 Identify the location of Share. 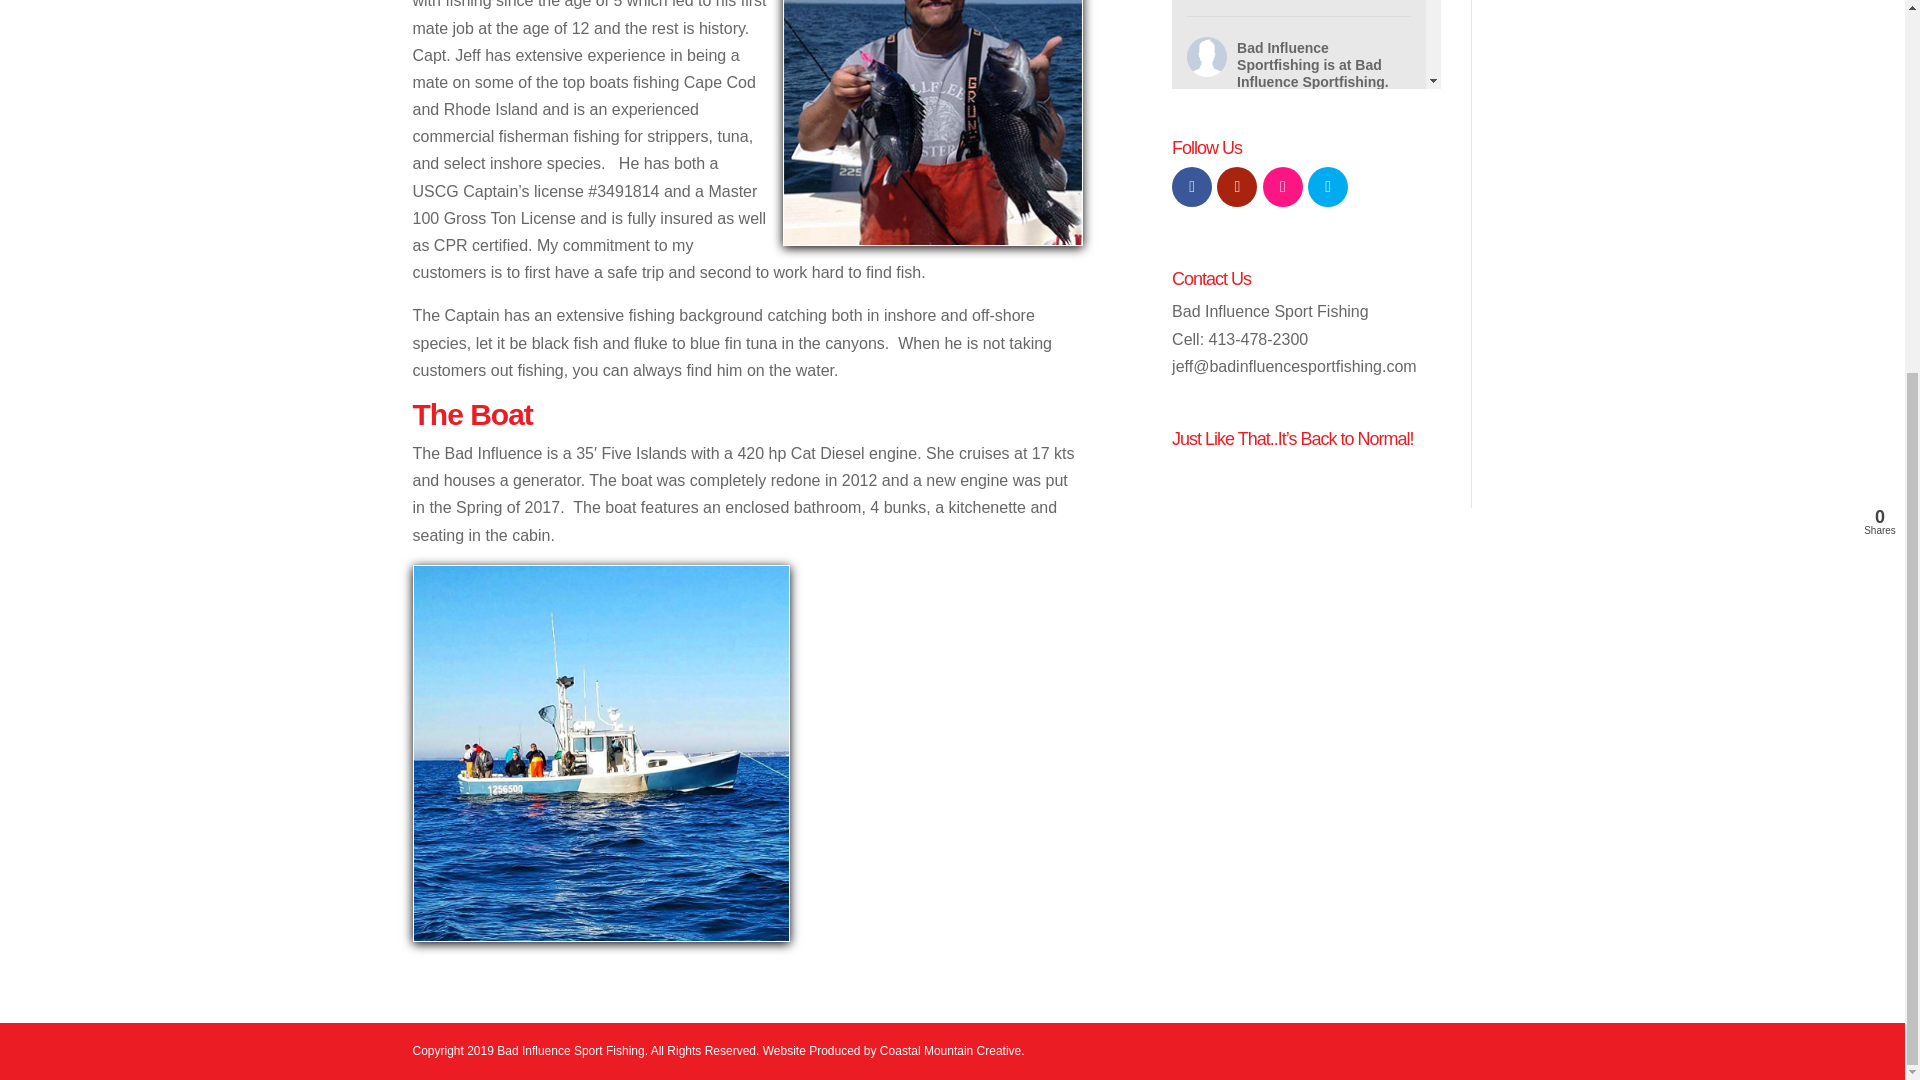
(1312, 301).